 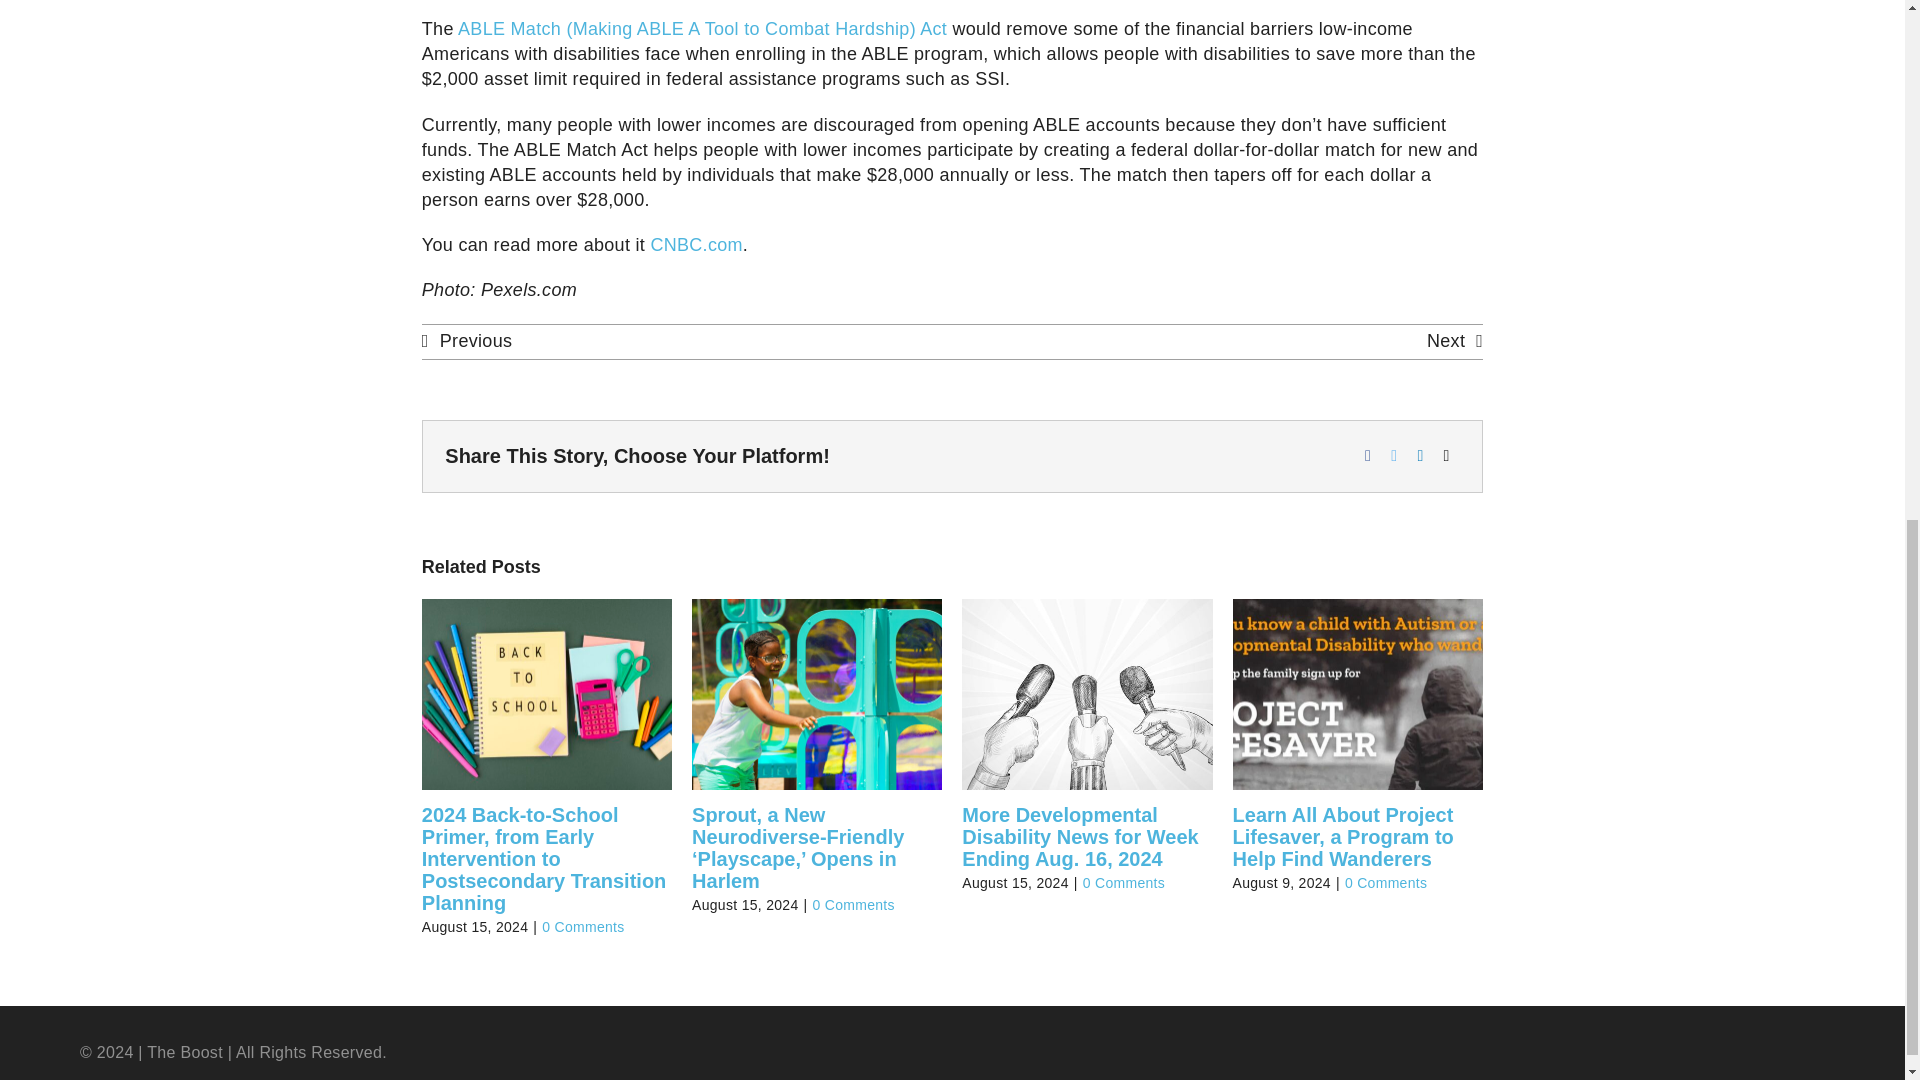 I want to click on 0 Comments, so click(x=1386, y=882).